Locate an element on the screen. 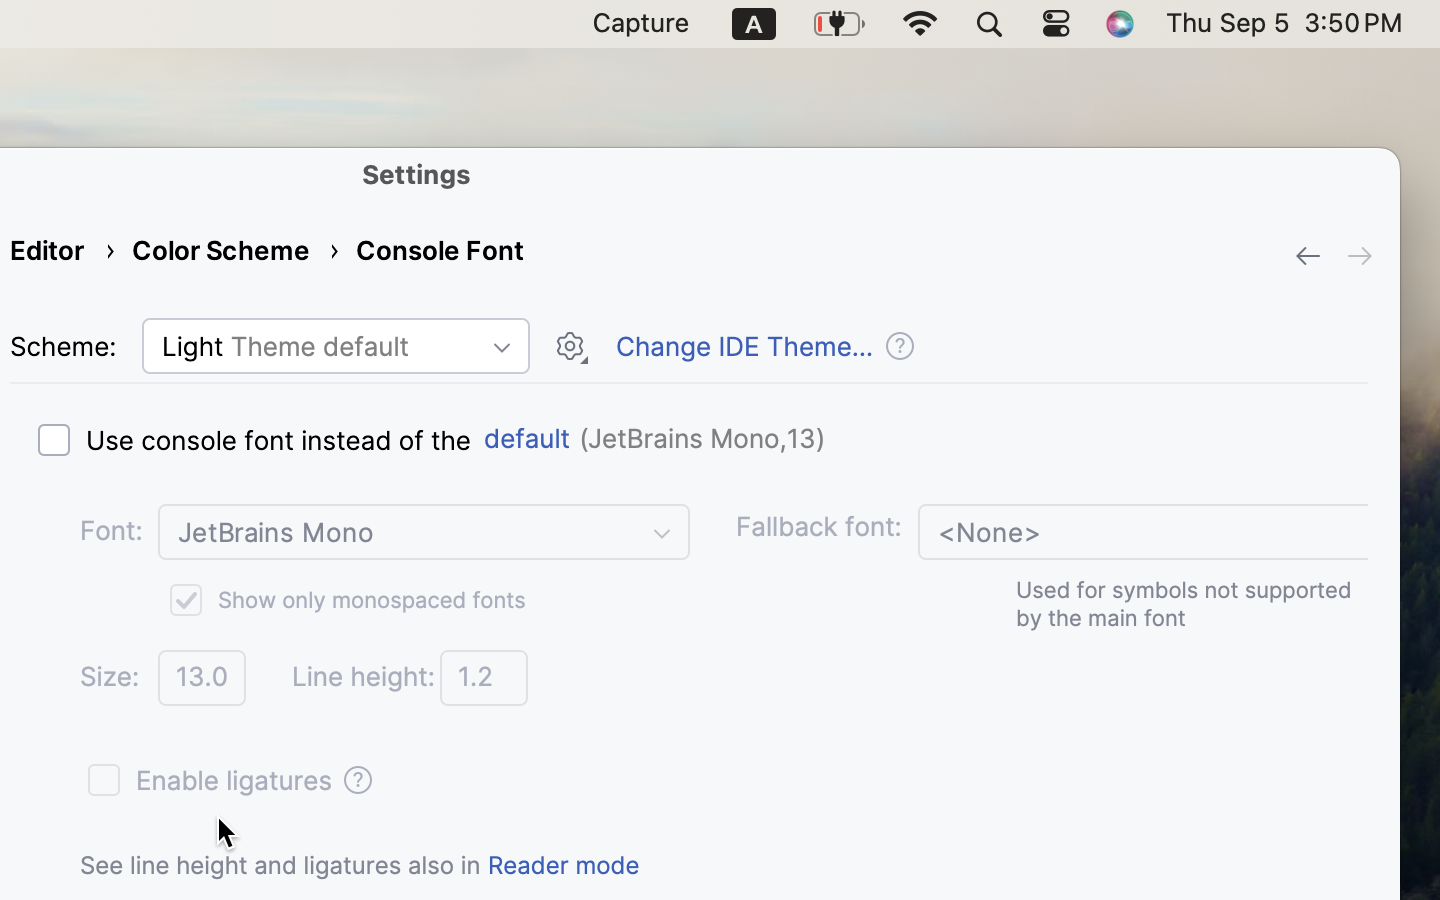 Image resolution: width=1440 pixels, height=900 pixels. Fallback font: is located at coordinates (819, 527).